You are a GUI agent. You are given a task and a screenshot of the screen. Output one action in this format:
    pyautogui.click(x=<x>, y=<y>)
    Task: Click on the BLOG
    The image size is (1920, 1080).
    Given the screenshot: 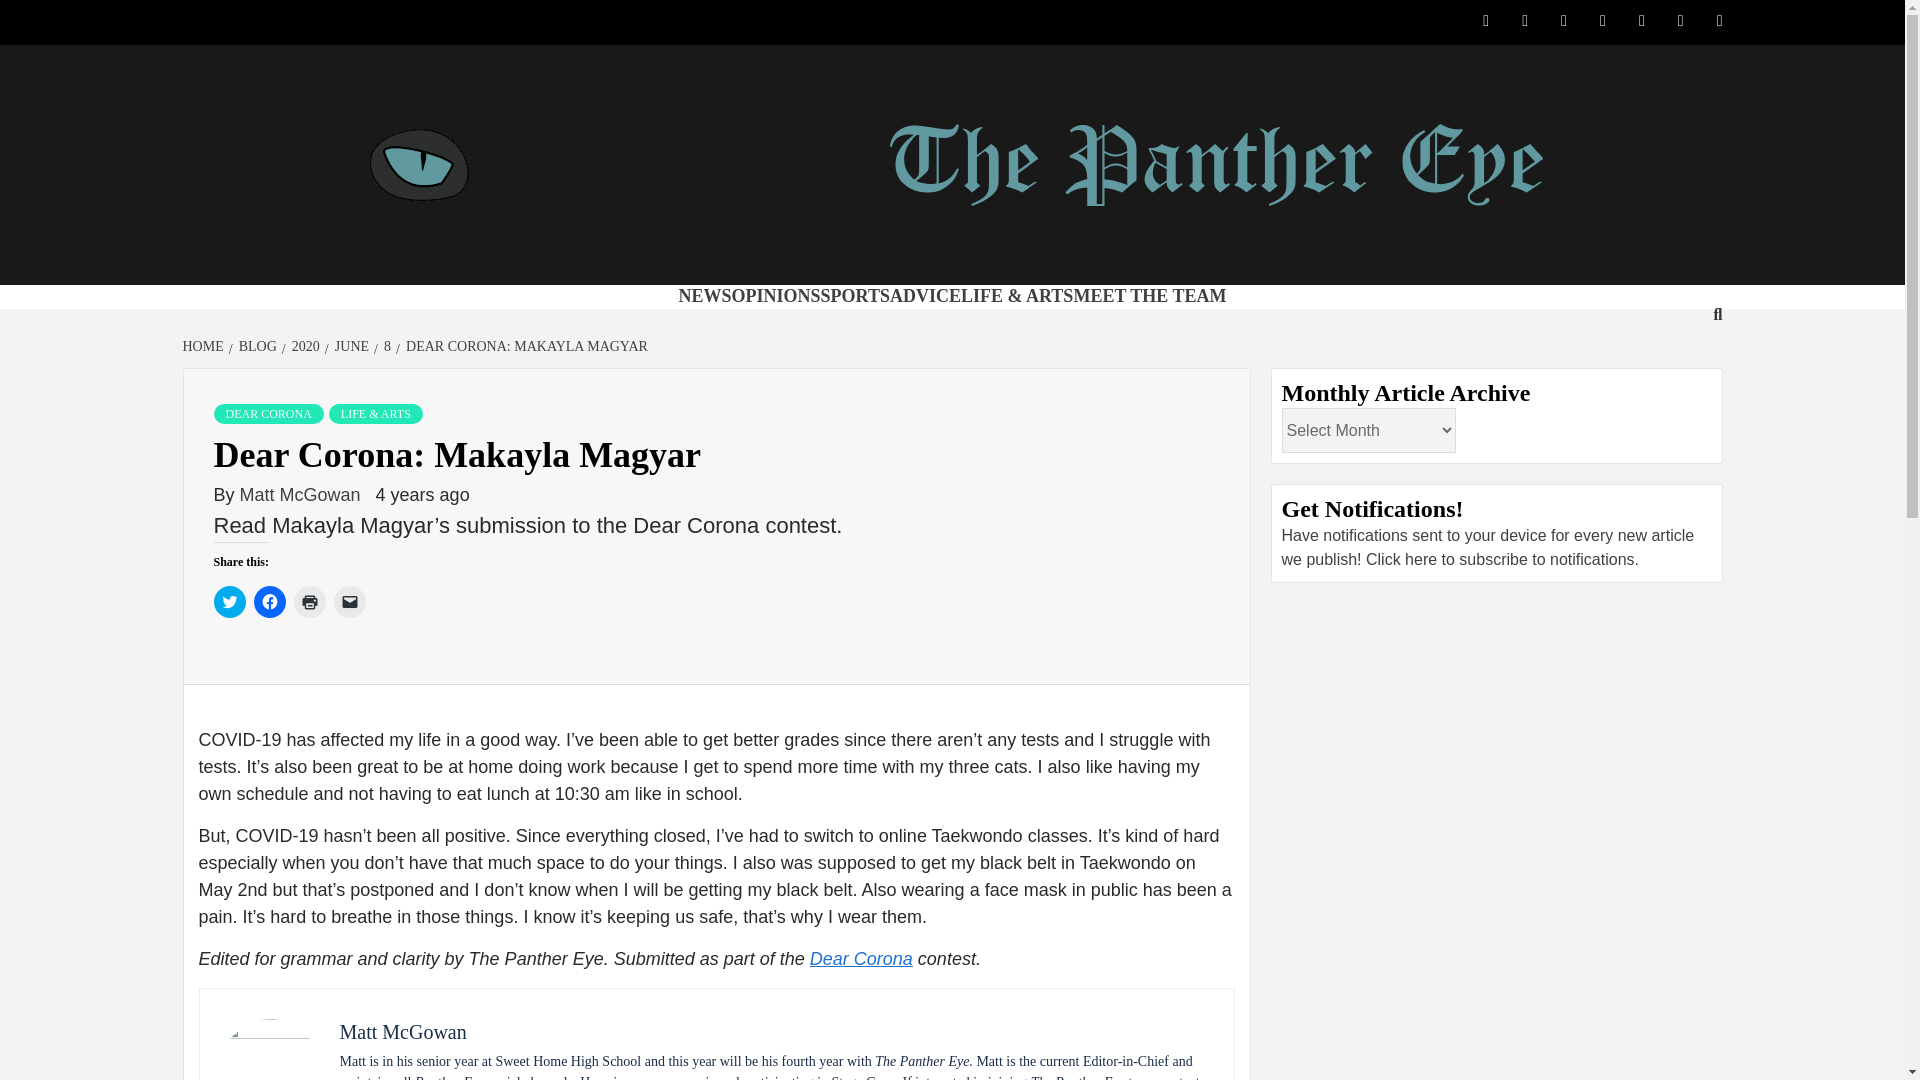 What is the action you would take?
    pyautogui.click(x=255, y=346)
    